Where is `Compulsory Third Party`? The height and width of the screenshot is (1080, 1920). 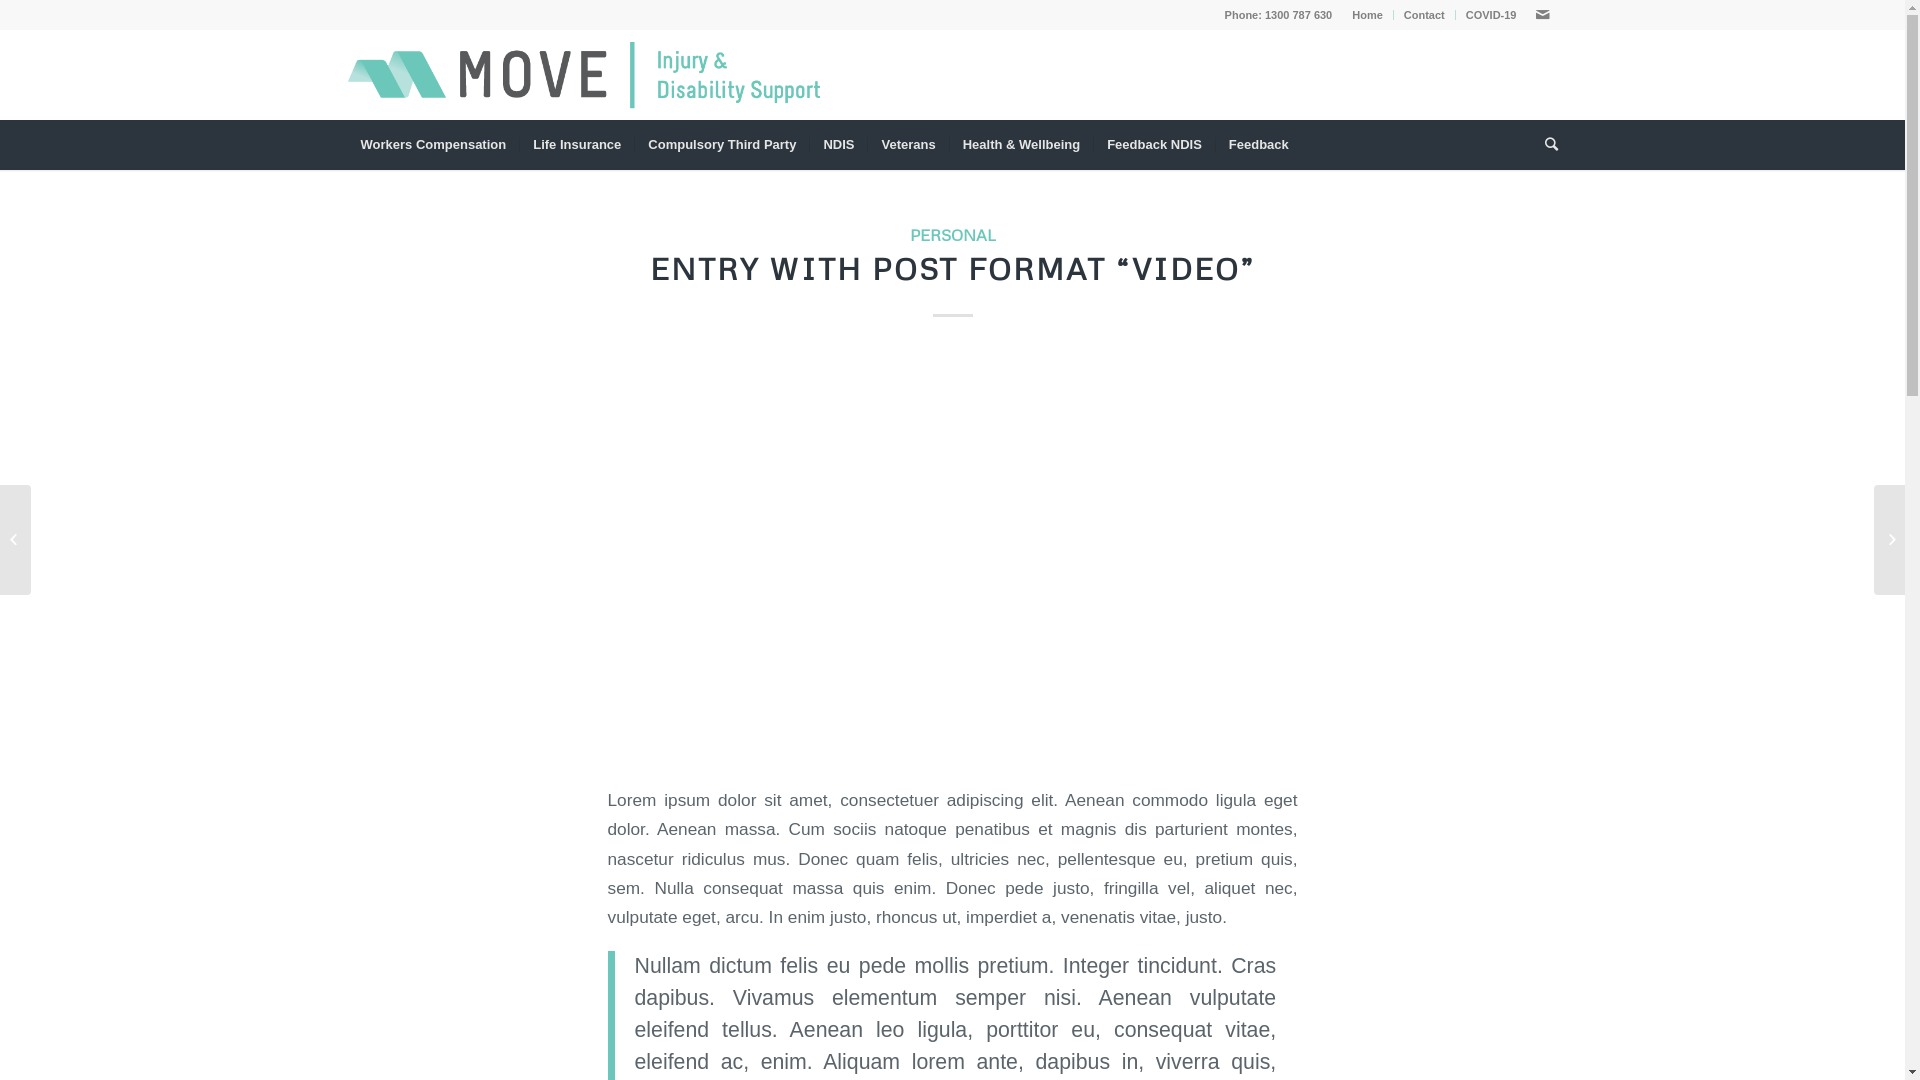 Compulsory Third Party is located at coordinates (722, 145).